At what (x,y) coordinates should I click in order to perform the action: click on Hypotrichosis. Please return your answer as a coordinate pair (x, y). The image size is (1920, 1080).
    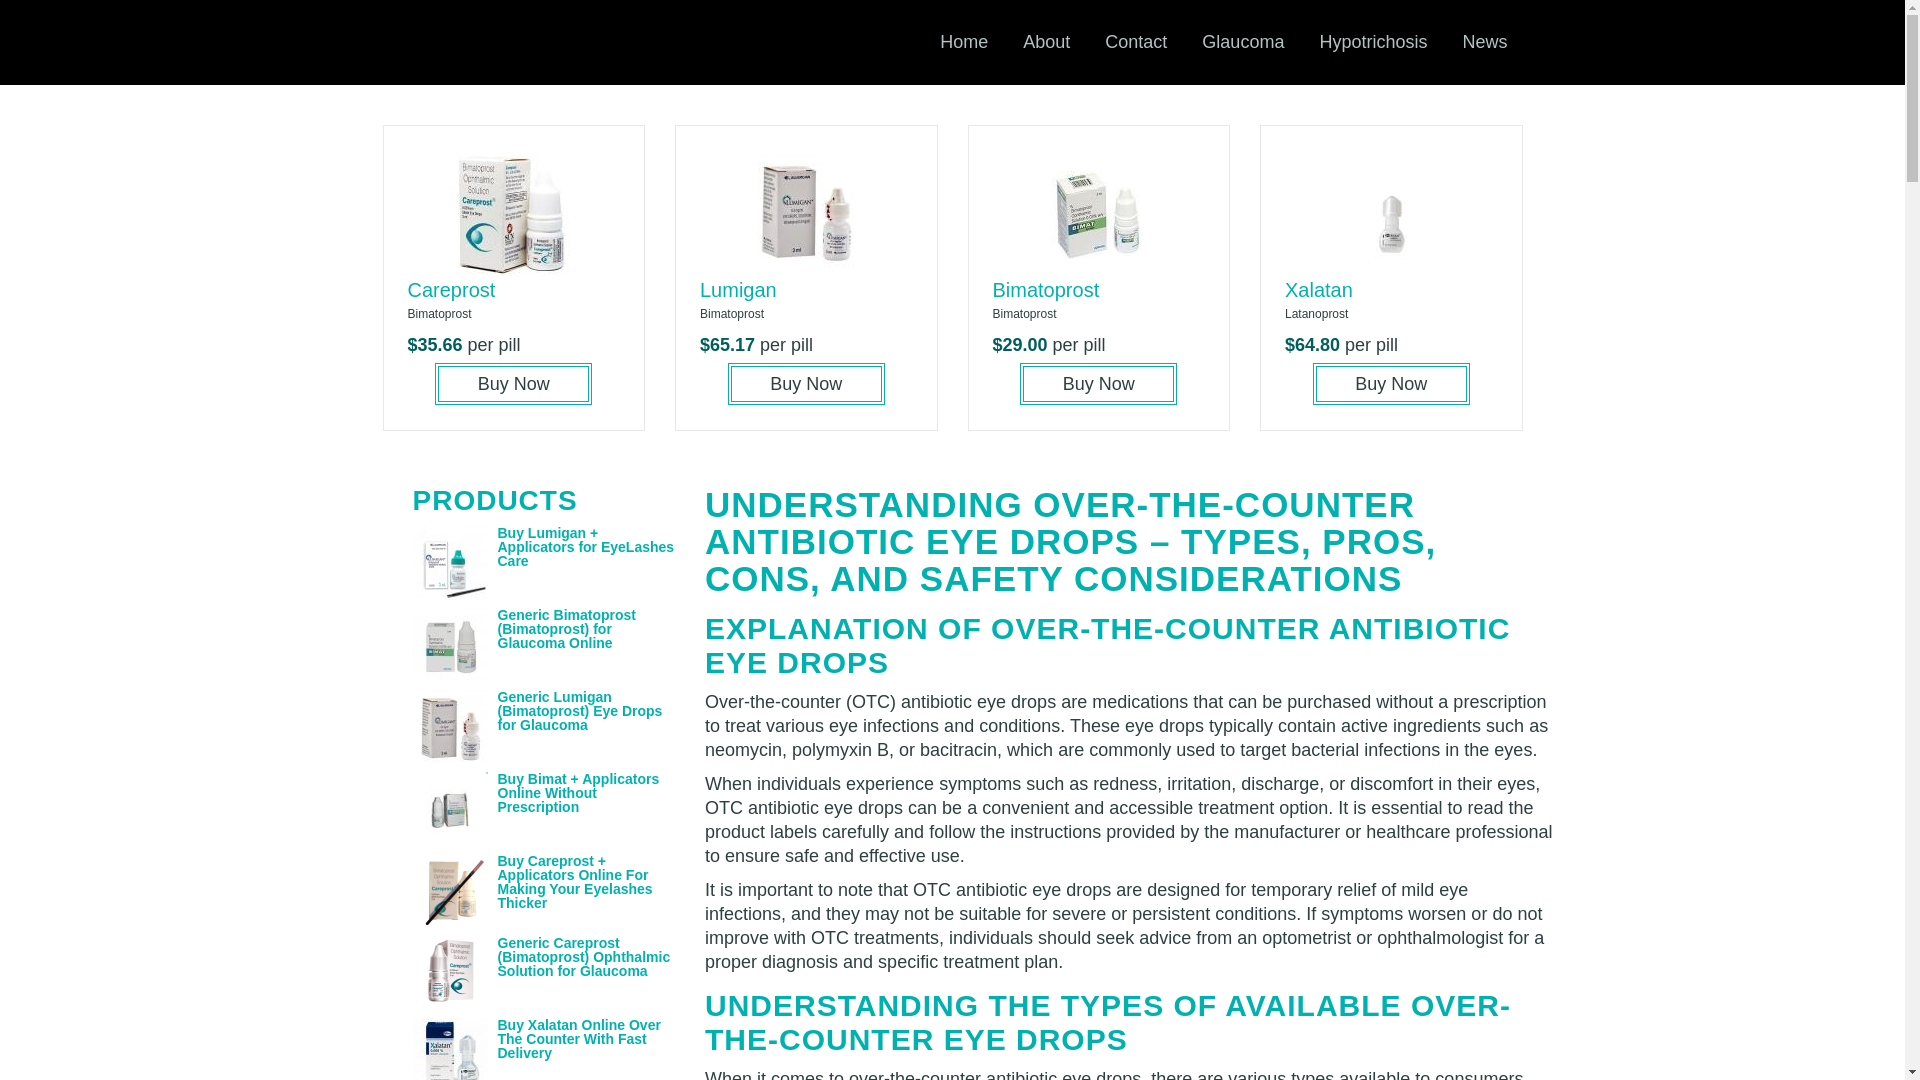
    Looking at the image, I should click on (1372, 42).